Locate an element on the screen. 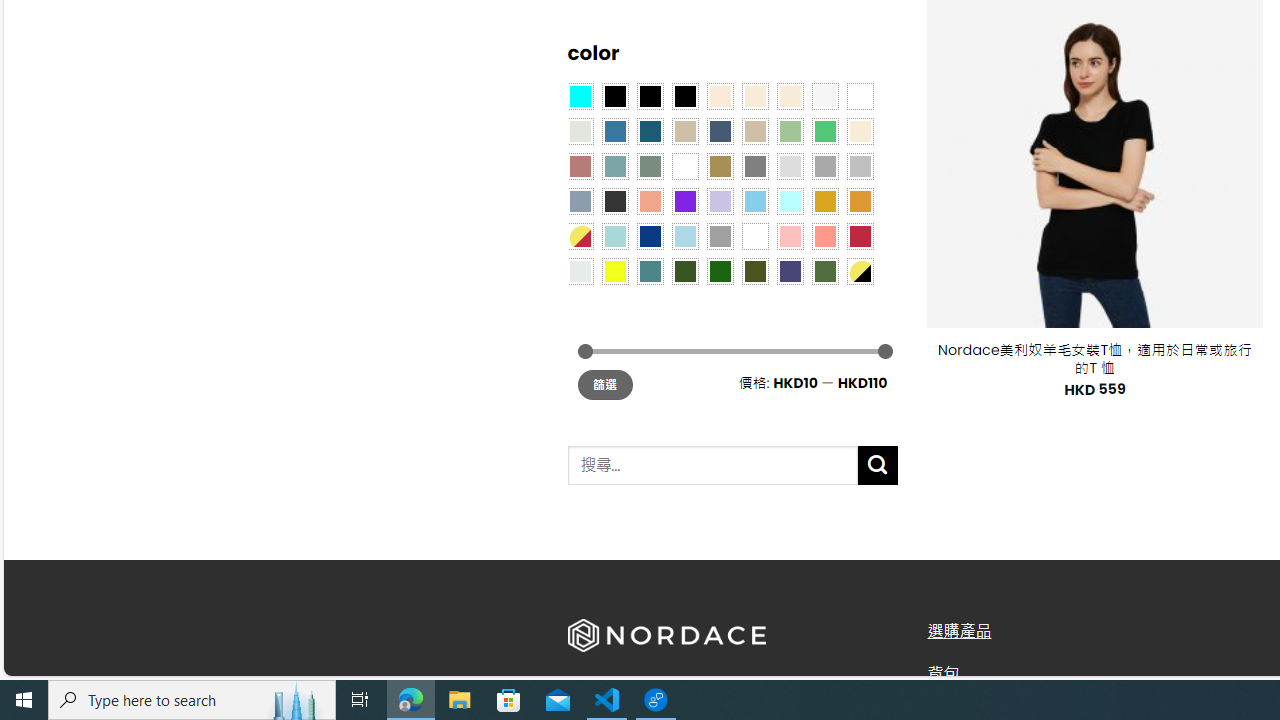  Dull Nickle is located at coordinates (580, 270).